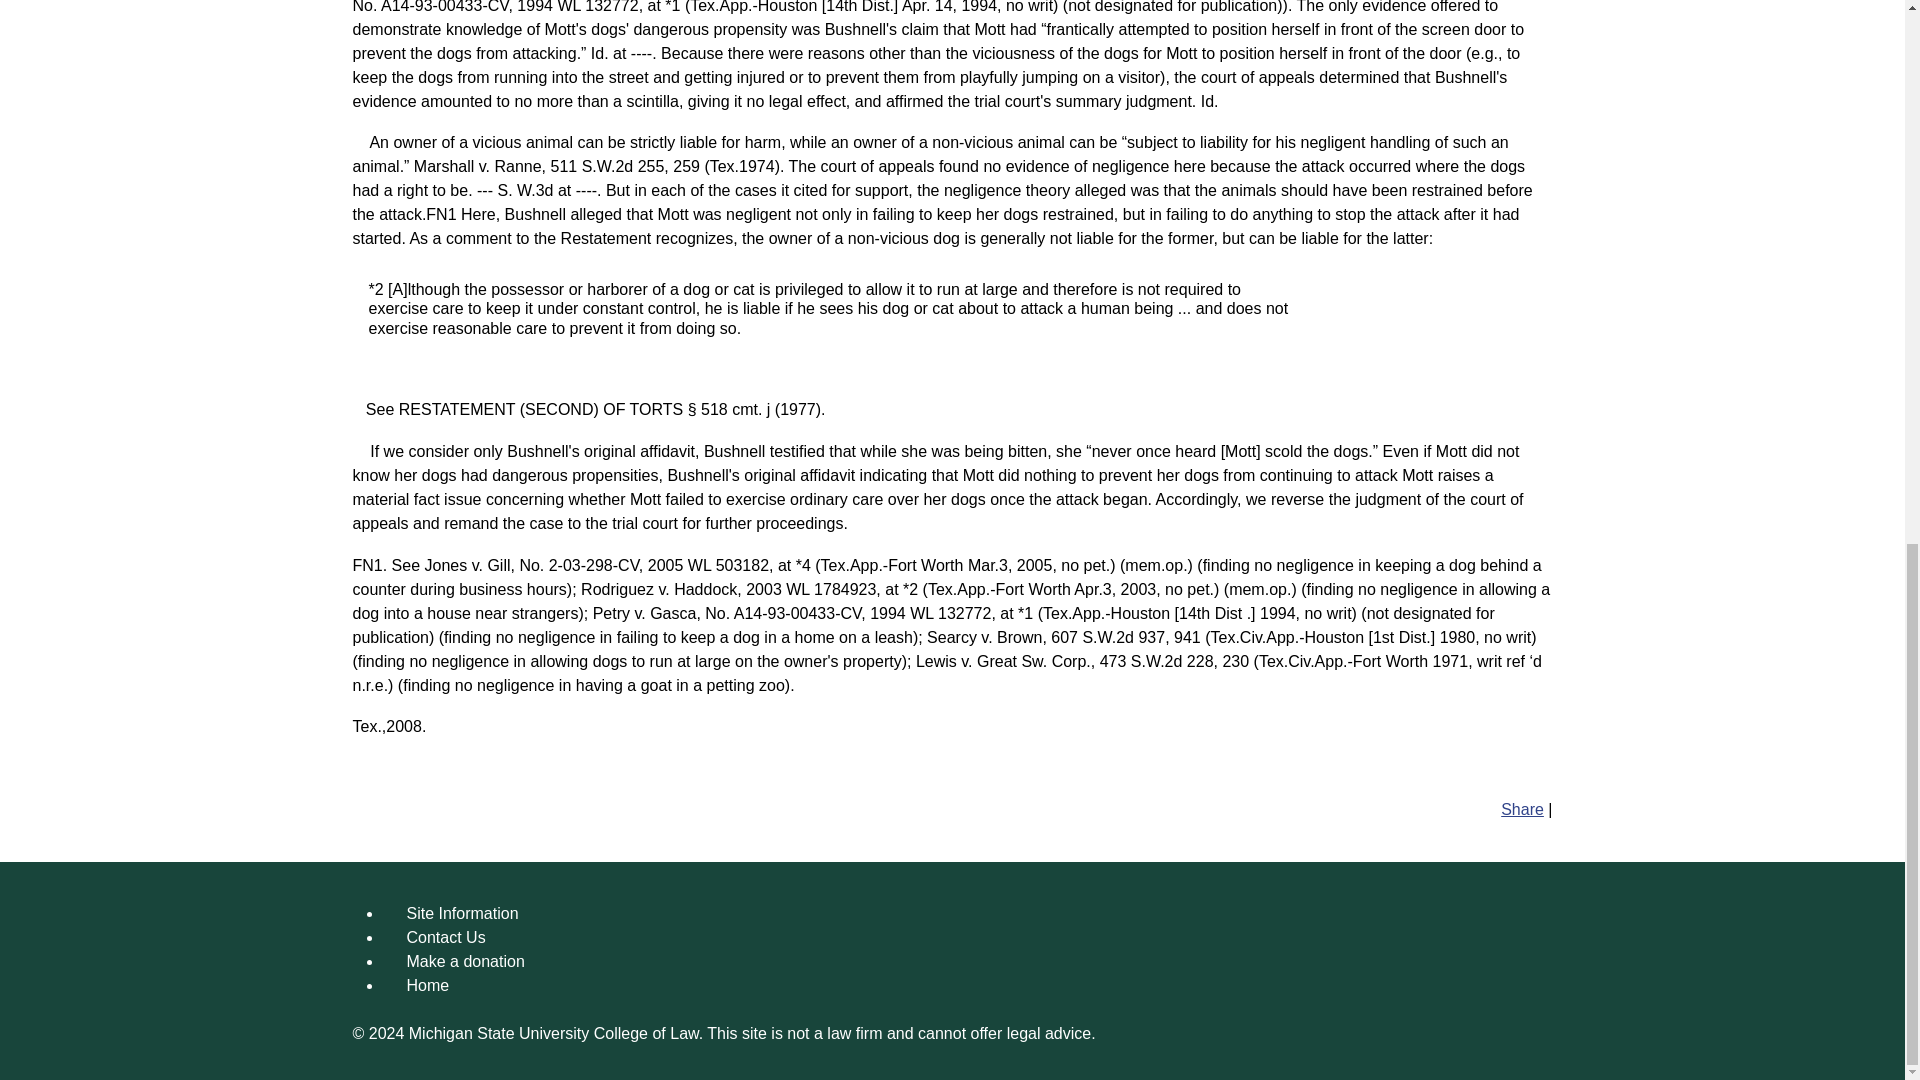  Describe the element at coordinates (464, 960) in the screenshot. I see `Make a donation` at that location.